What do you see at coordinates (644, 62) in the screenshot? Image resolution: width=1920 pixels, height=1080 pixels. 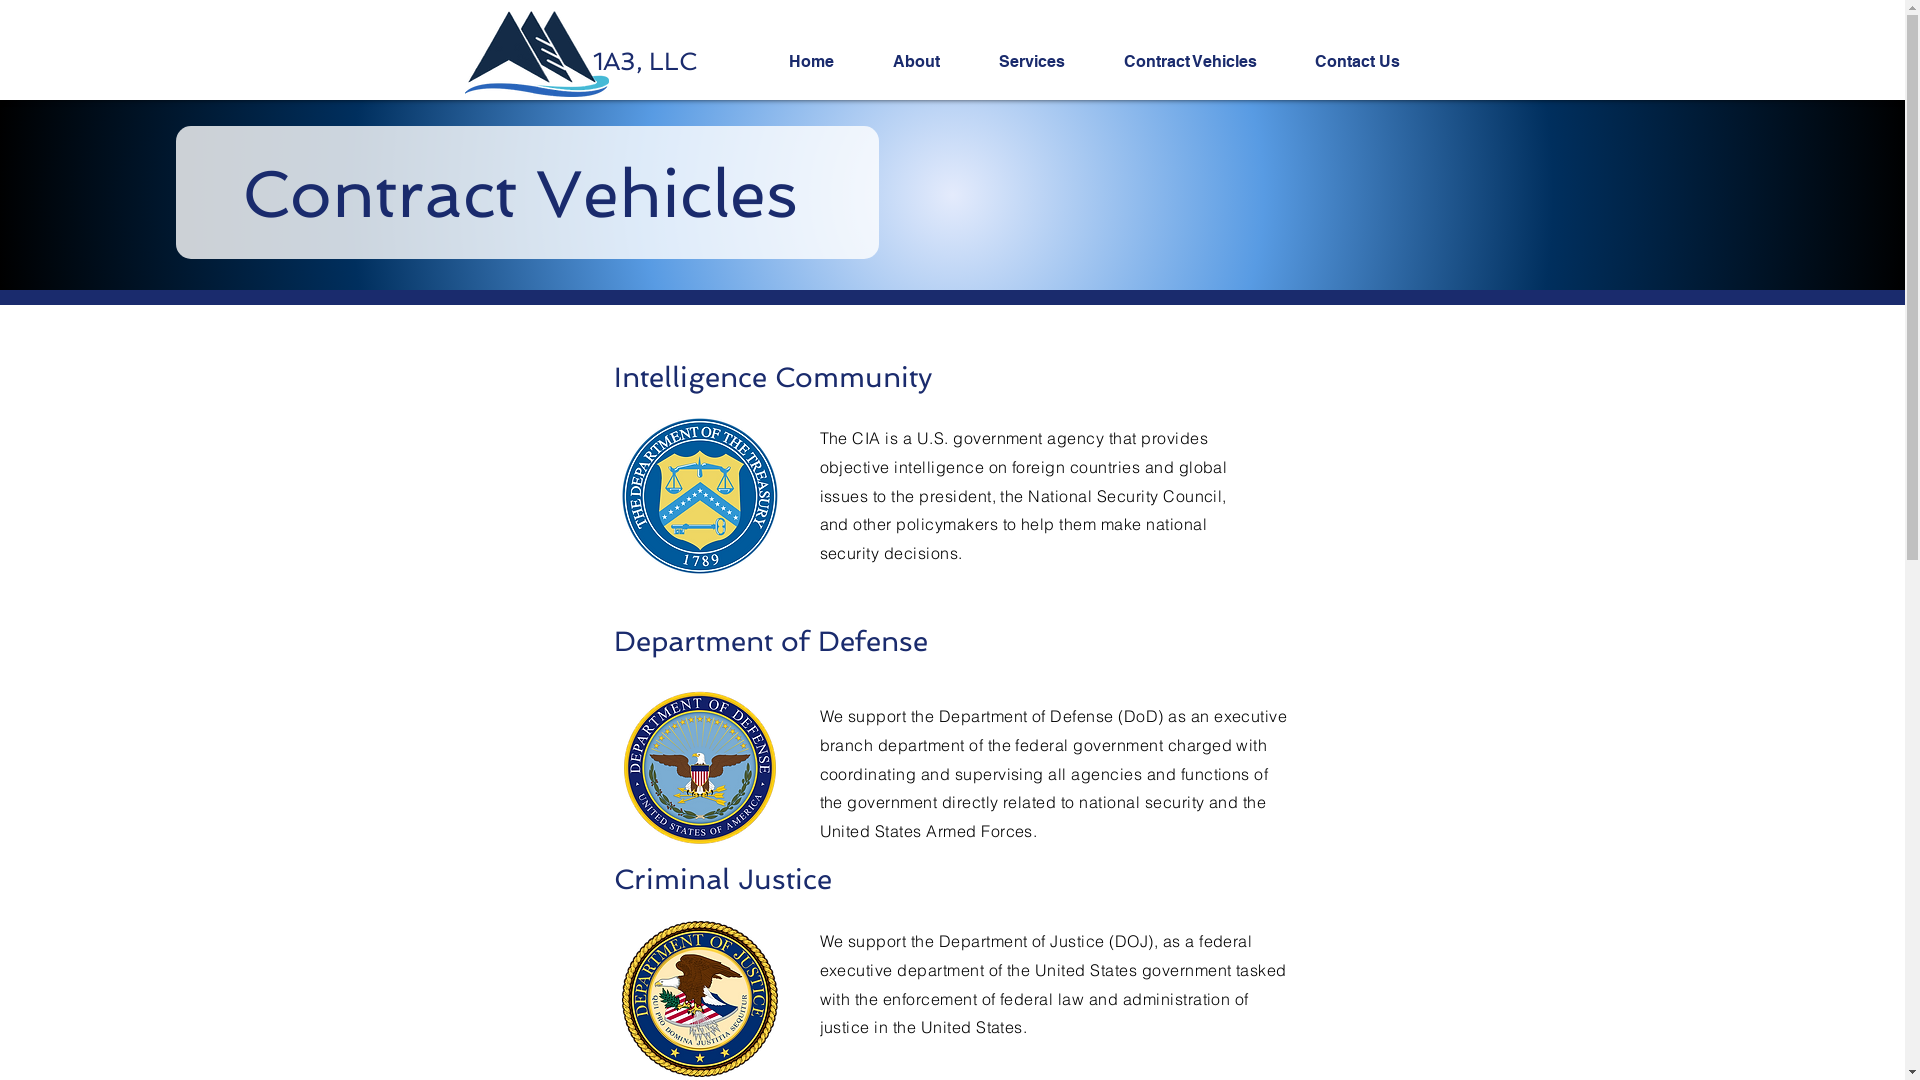 I see `1A3, LLC` at bounding box center [644, 62].